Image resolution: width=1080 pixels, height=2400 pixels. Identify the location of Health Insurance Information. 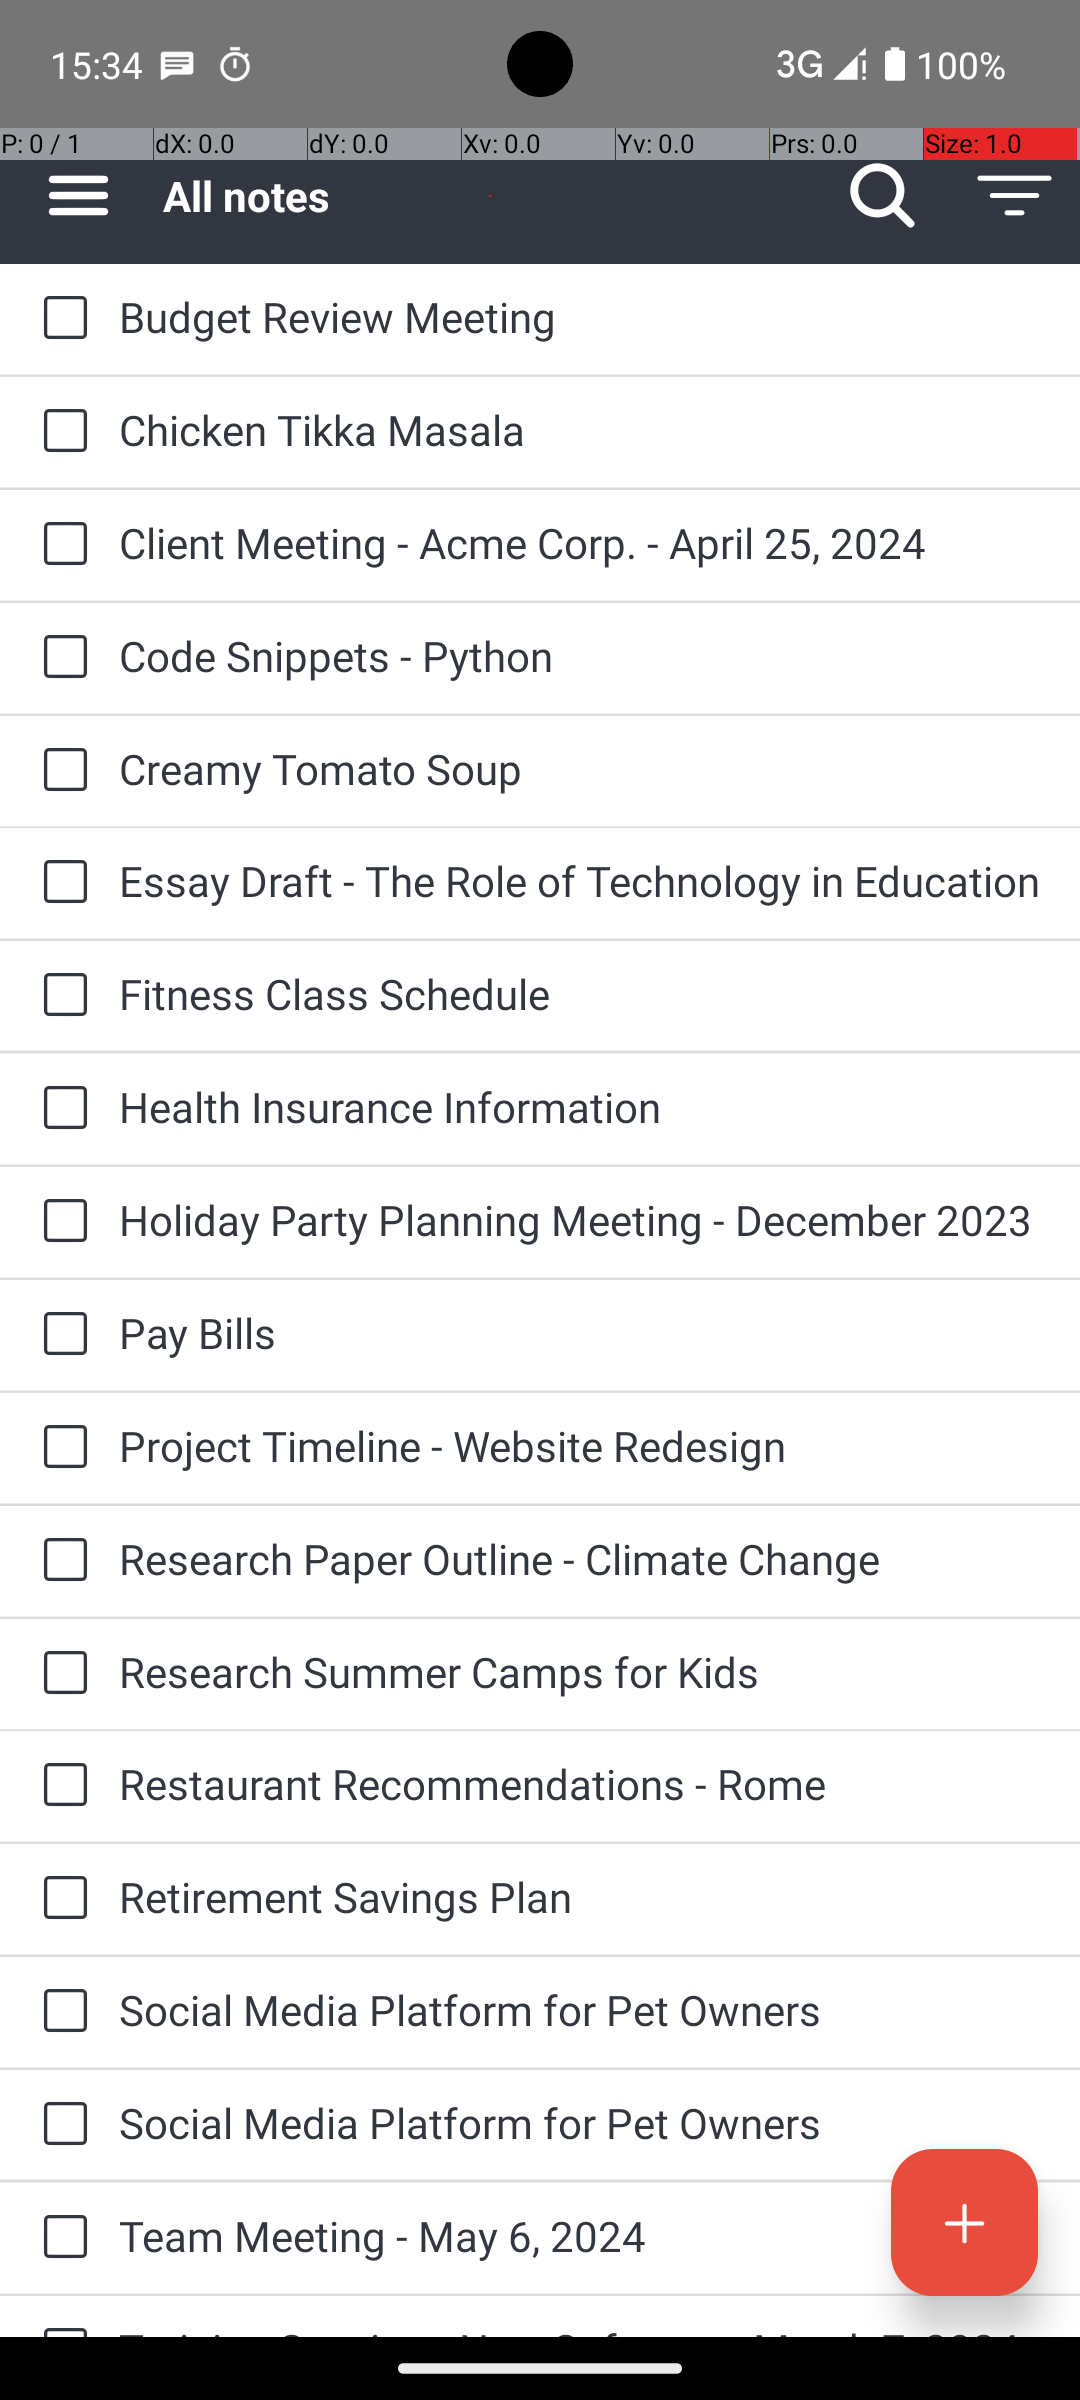
(580, 1106).